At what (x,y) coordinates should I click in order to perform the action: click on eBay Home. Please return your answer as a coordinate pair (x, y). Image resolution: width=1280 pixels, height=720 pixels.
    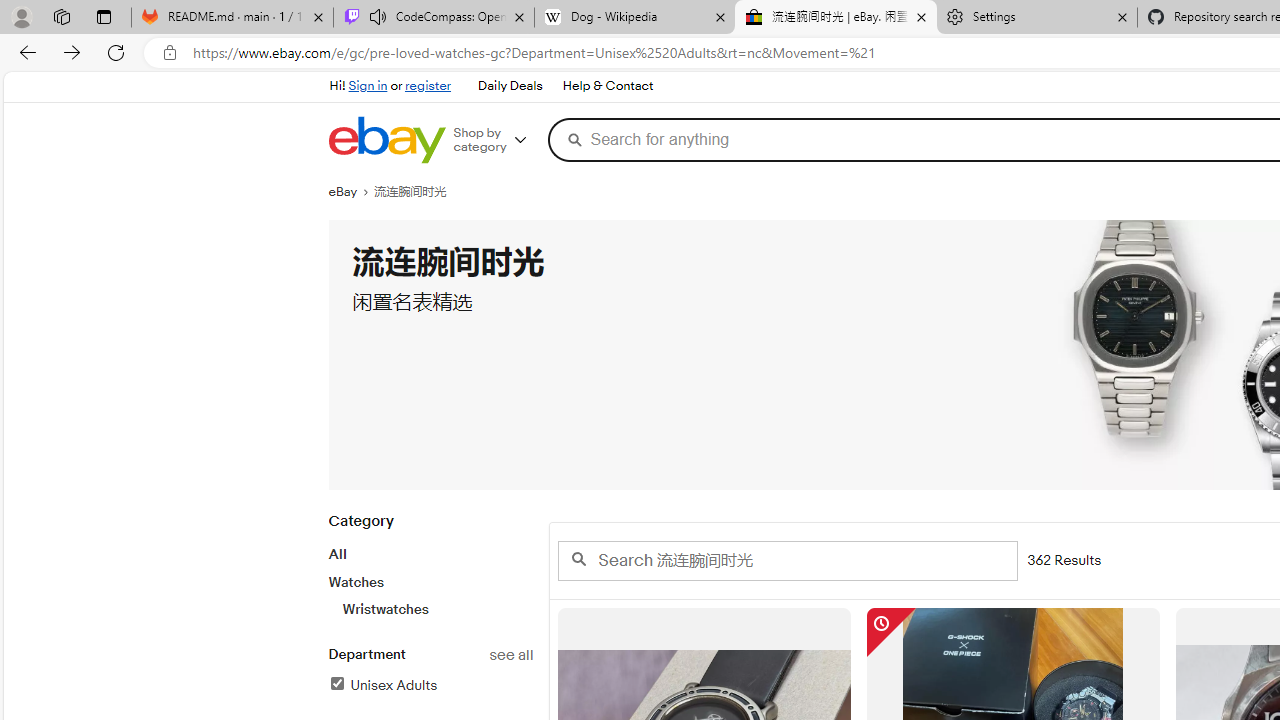
    Looking at the image, I should click on (386, 140).